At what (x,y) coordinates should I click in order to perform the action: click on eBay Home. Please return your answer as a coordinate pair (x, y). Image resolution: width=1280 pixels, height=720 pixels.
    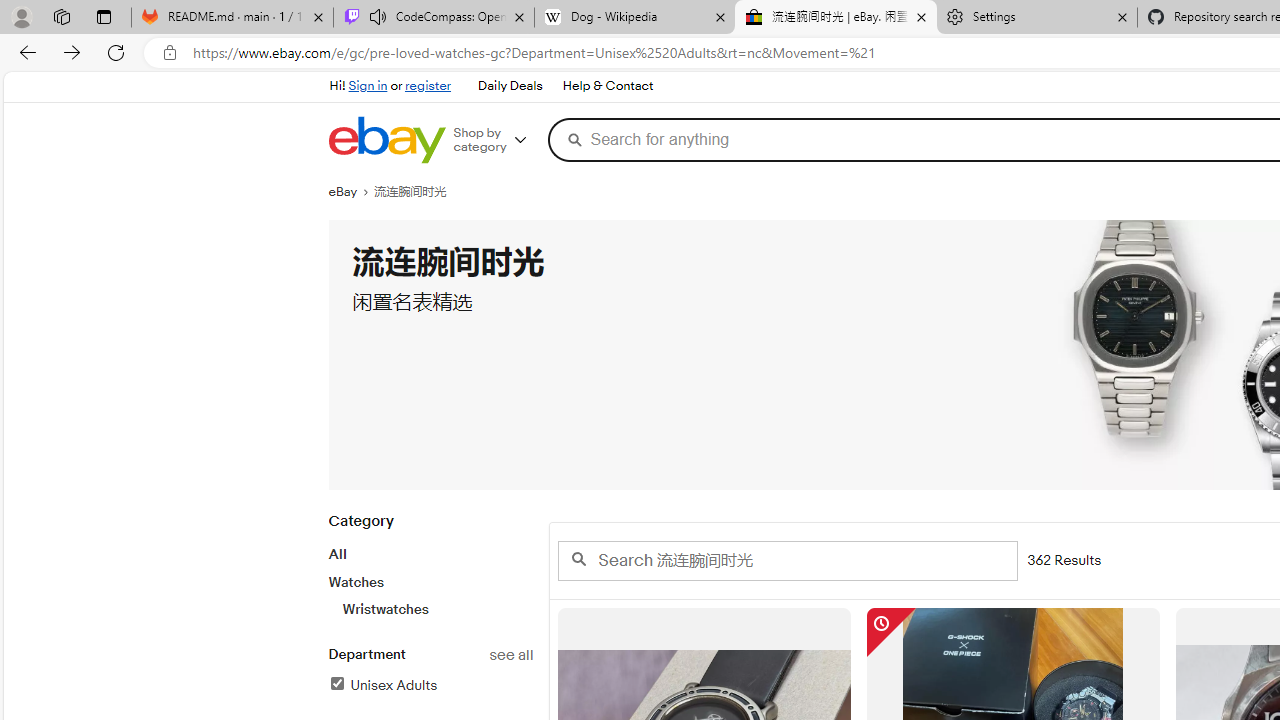
    Looking at the image, I should click on (386, 140).